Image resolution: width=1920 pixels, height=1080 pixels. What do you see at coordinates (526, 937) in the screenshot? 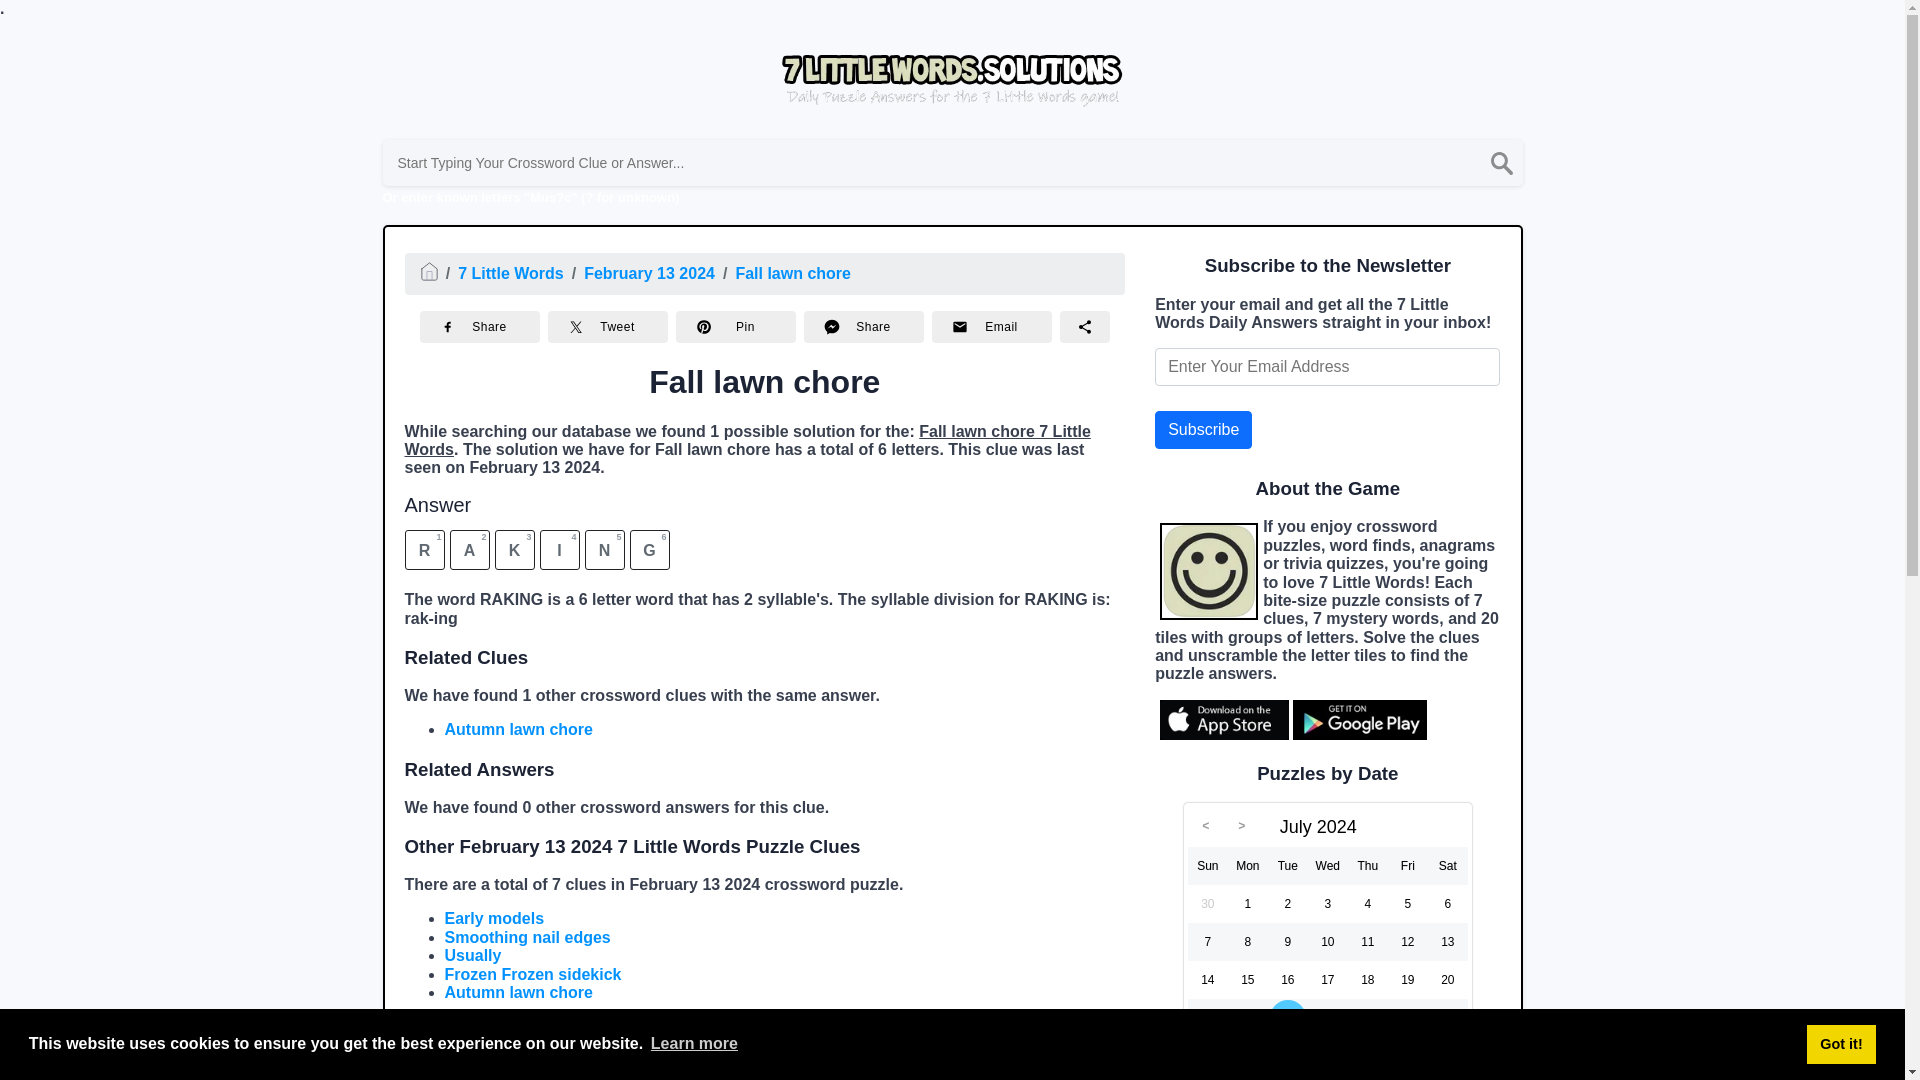
I see `Smoothing nail edges` at bounding box center [526, 937].